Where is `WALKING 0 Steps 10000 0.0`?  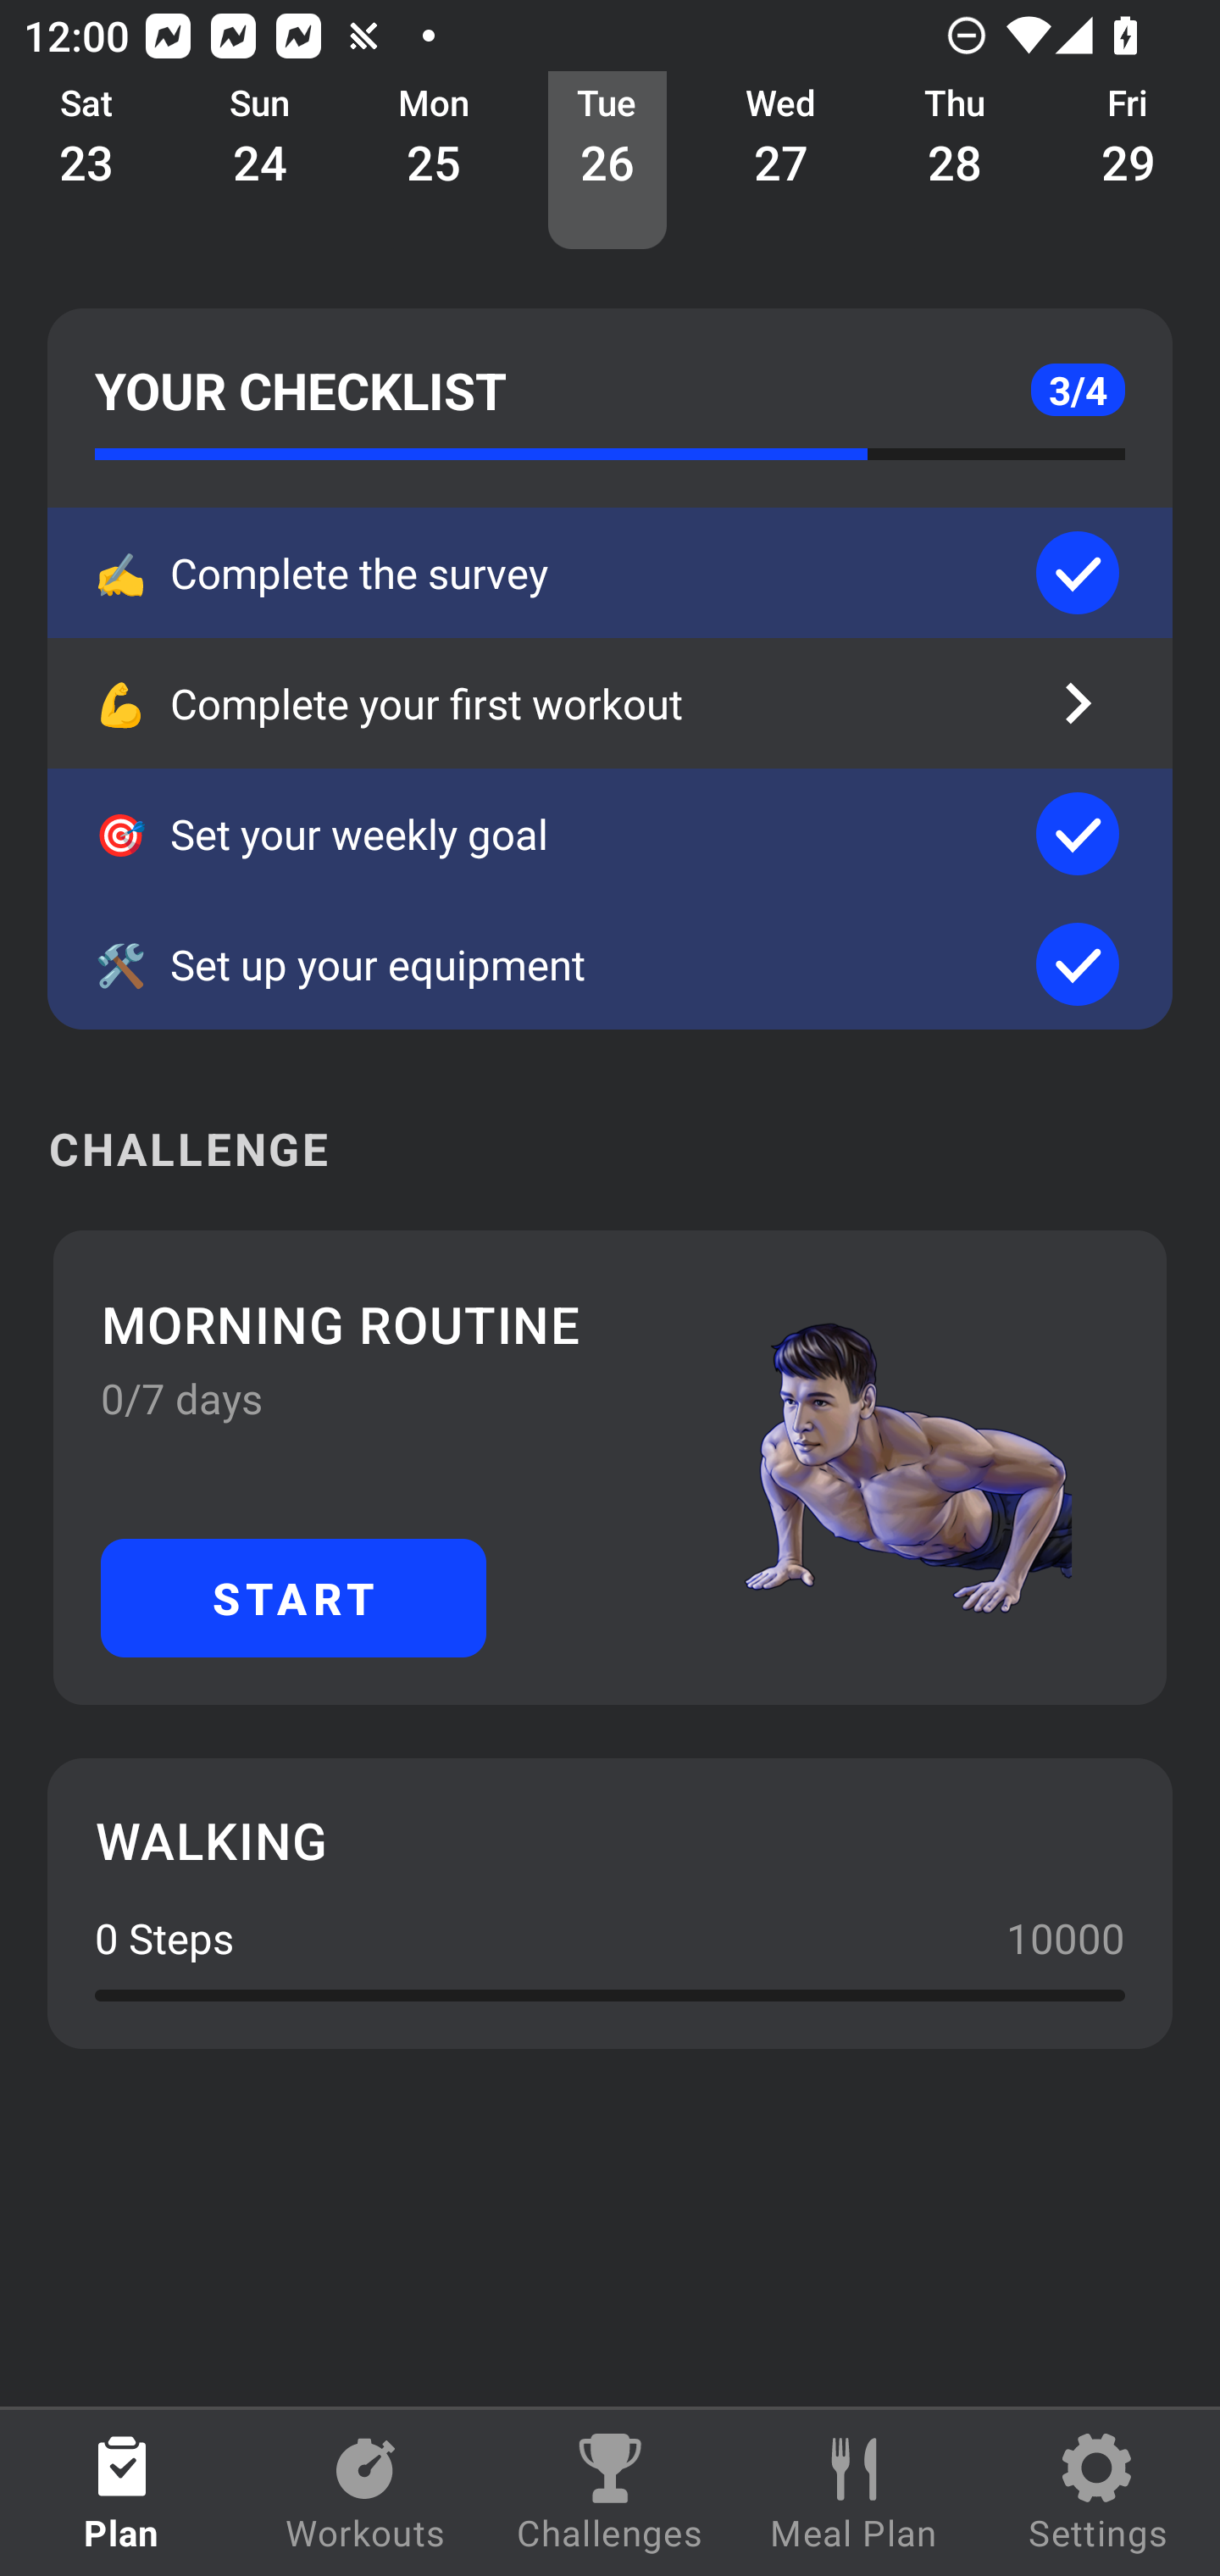
WALKING 0 Steps 10000 0.0 is located at coordinates (610, 1903).